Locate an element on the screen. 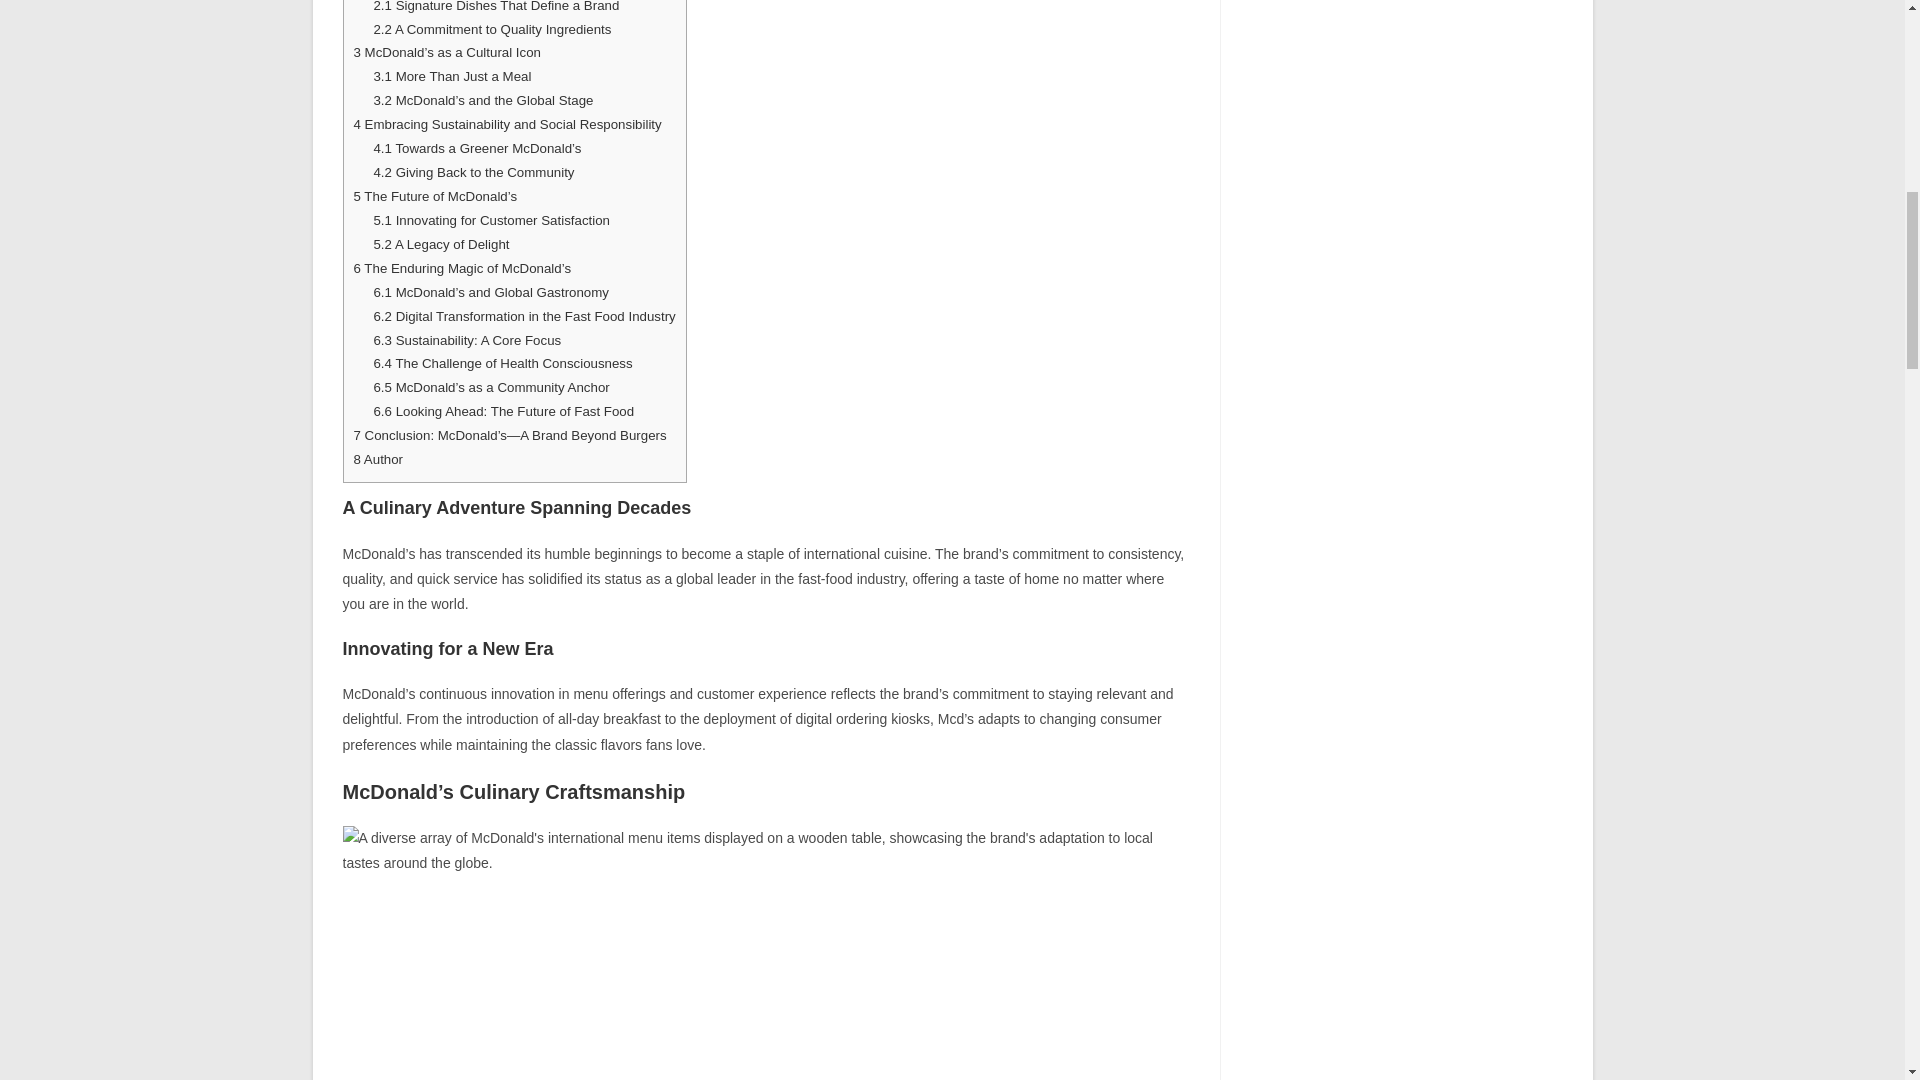 Image resolution: width=1920 pixels, height=1080 pixels. 5.2 A Legacy of Delight is located at coordinates (440, 244).